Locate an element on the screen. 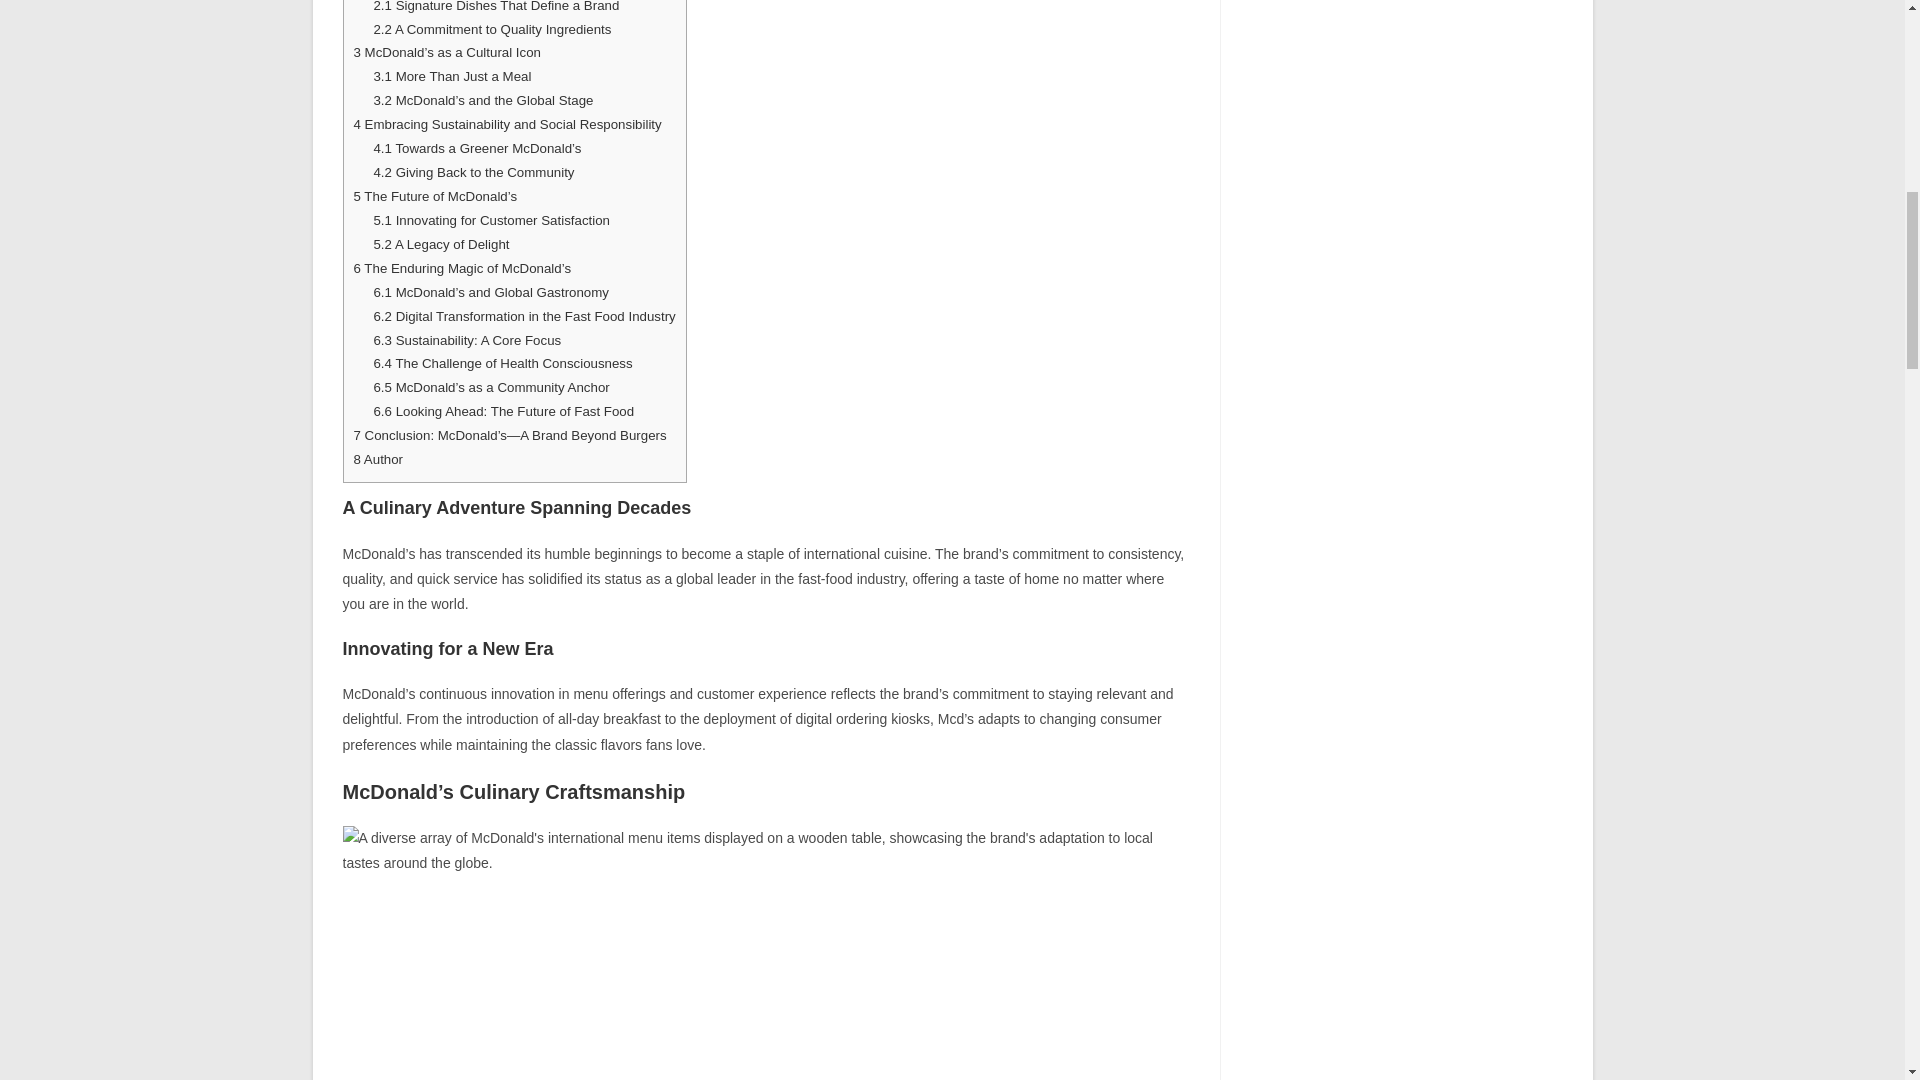 Image resolution: width=1920 pixels, height=1080 pixels. 5.2 A Legacy of Delight is located at coordinates (440, 244).